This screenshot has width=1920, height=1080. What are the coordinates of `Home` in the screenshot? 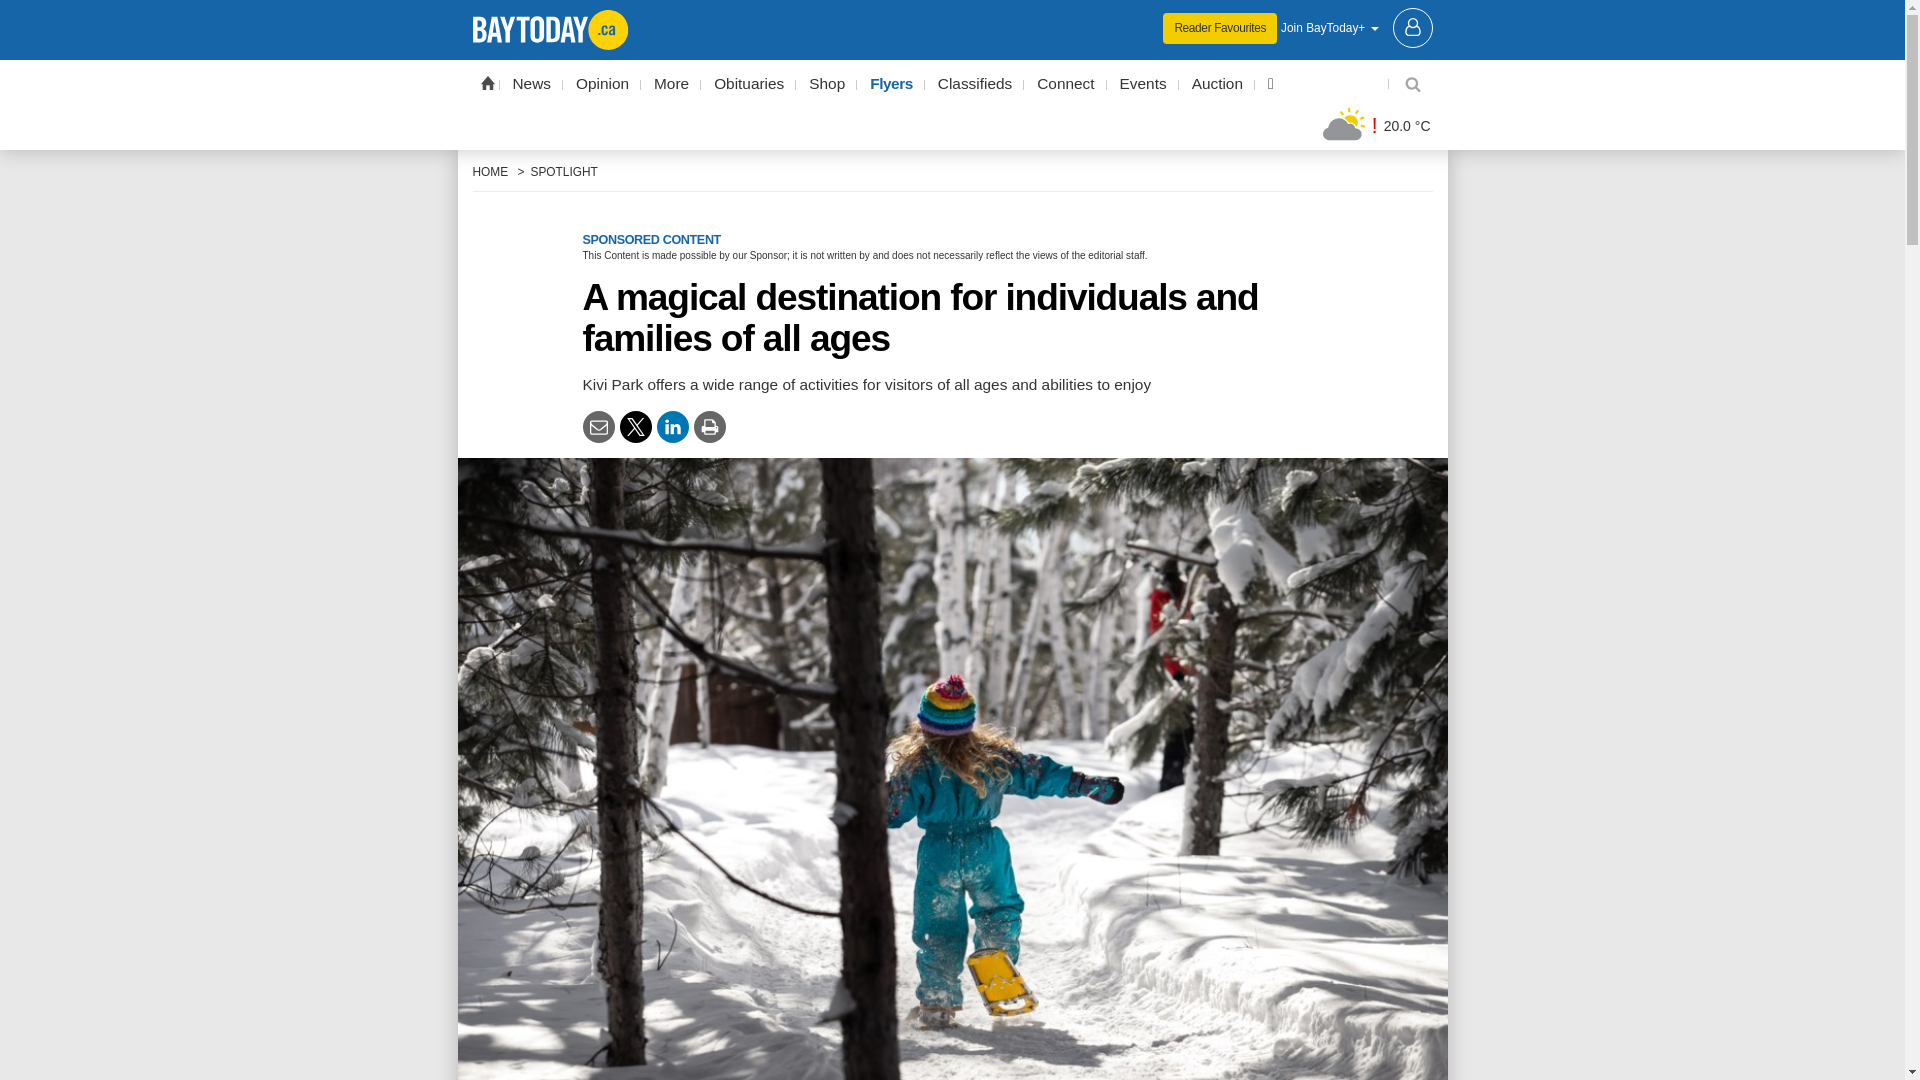 It's located at (486, 82).